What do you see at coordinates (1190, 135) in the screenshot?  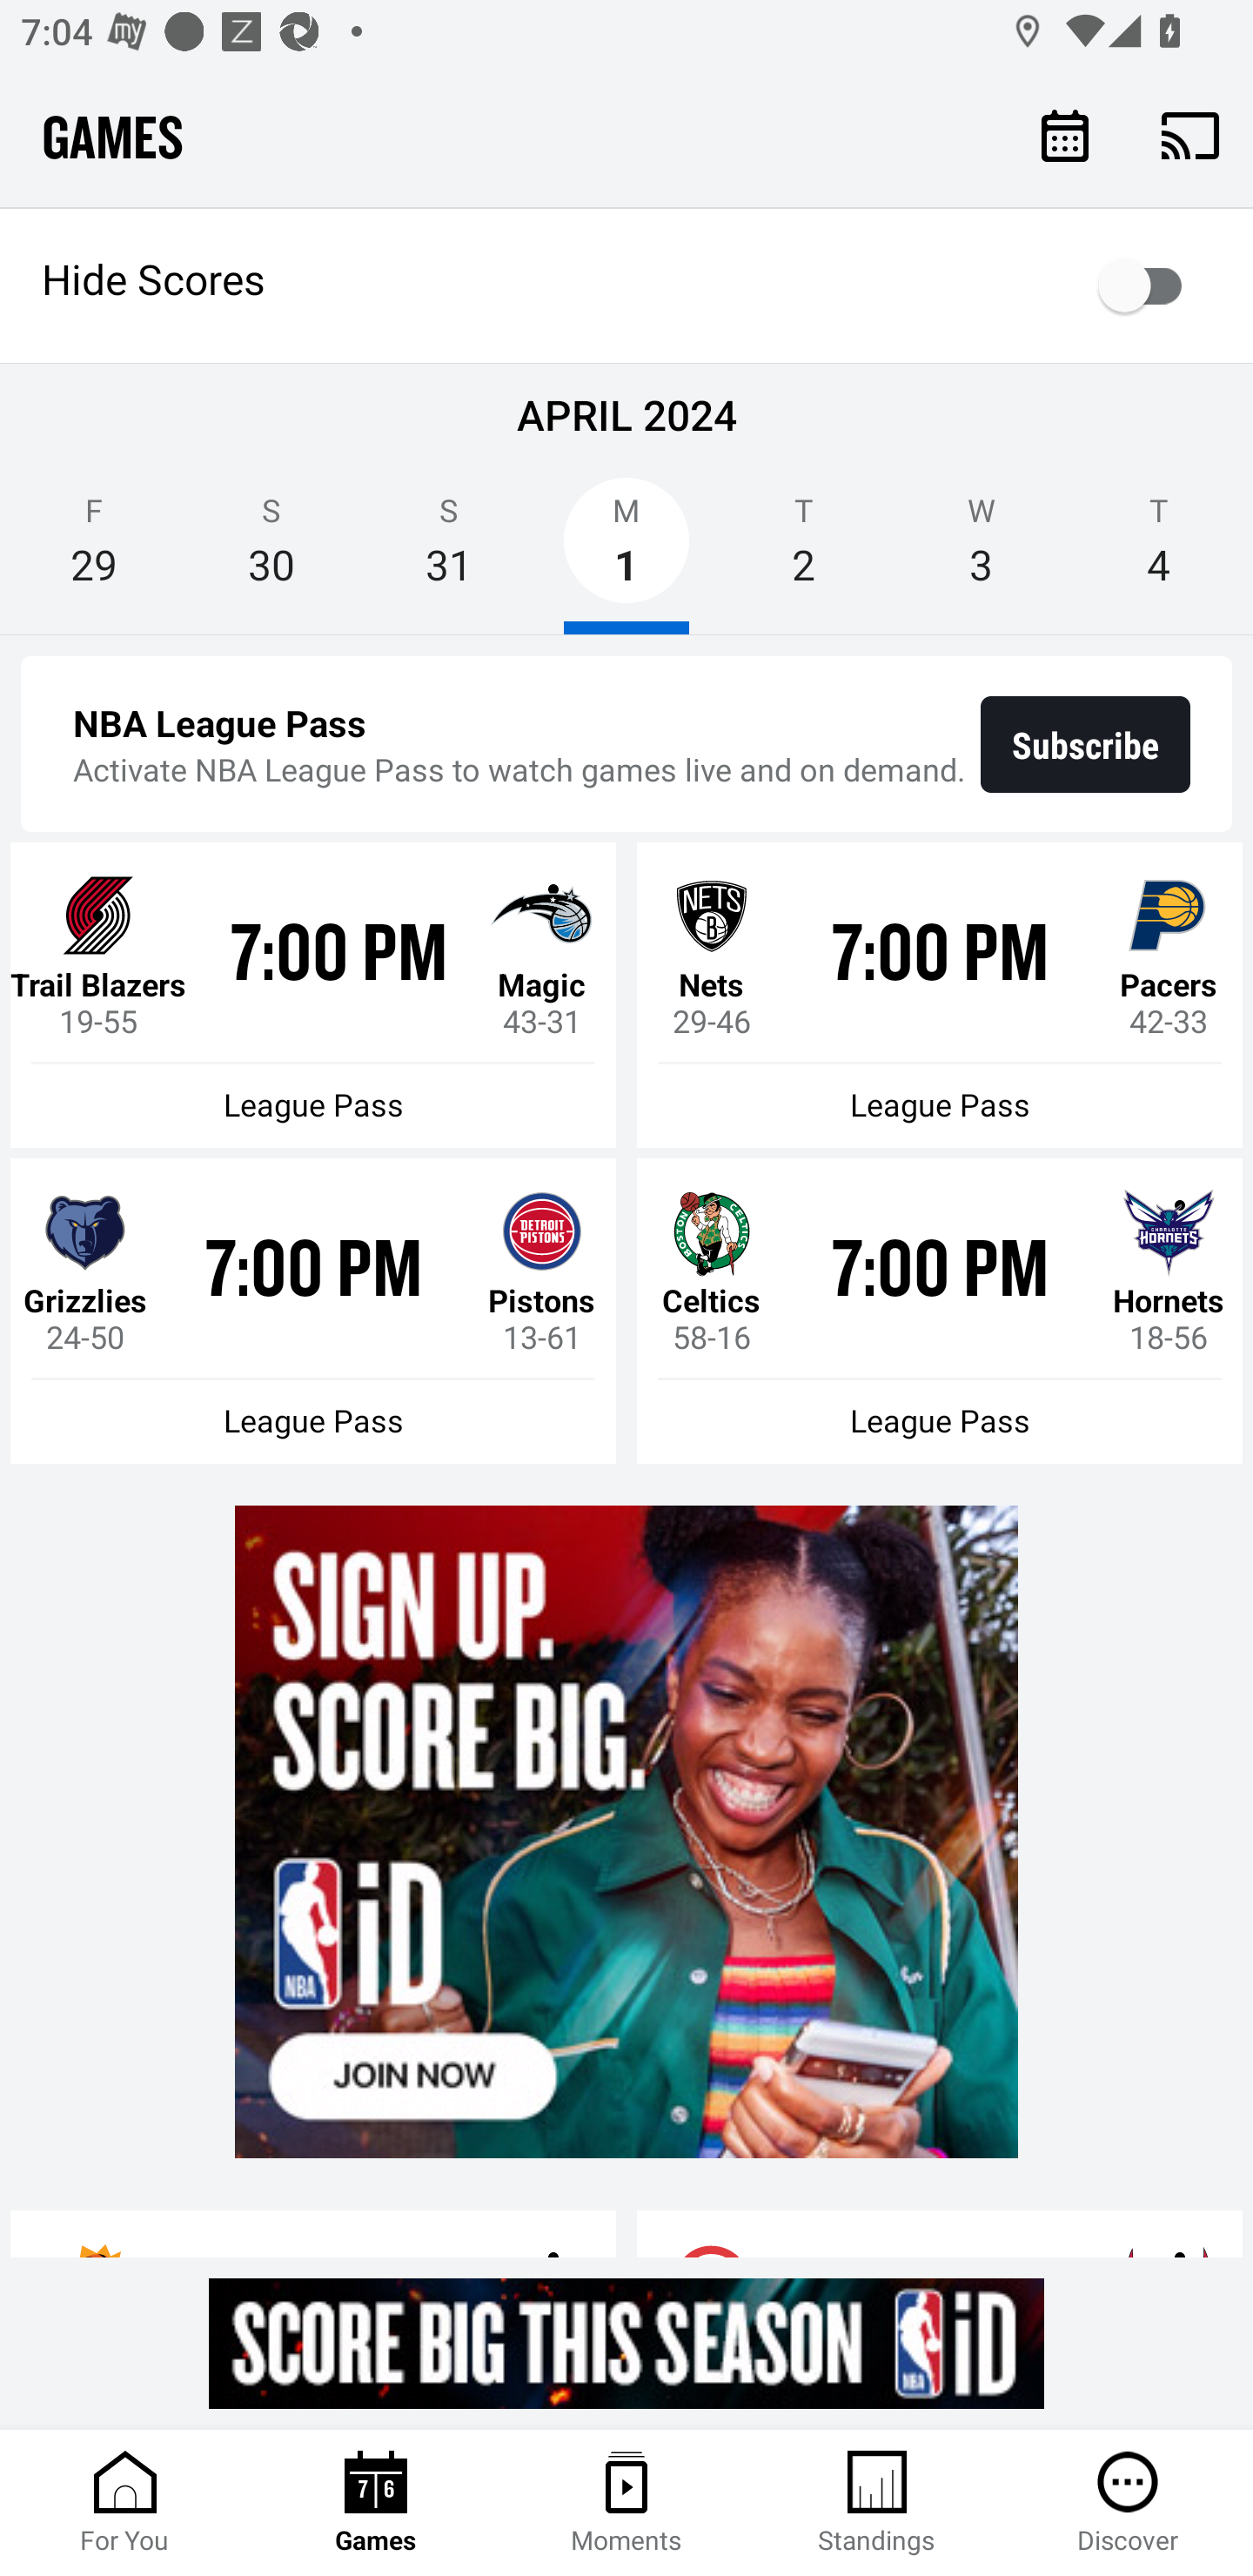 I see `Cast. Disconnected` at bounding box center [1190, 135].